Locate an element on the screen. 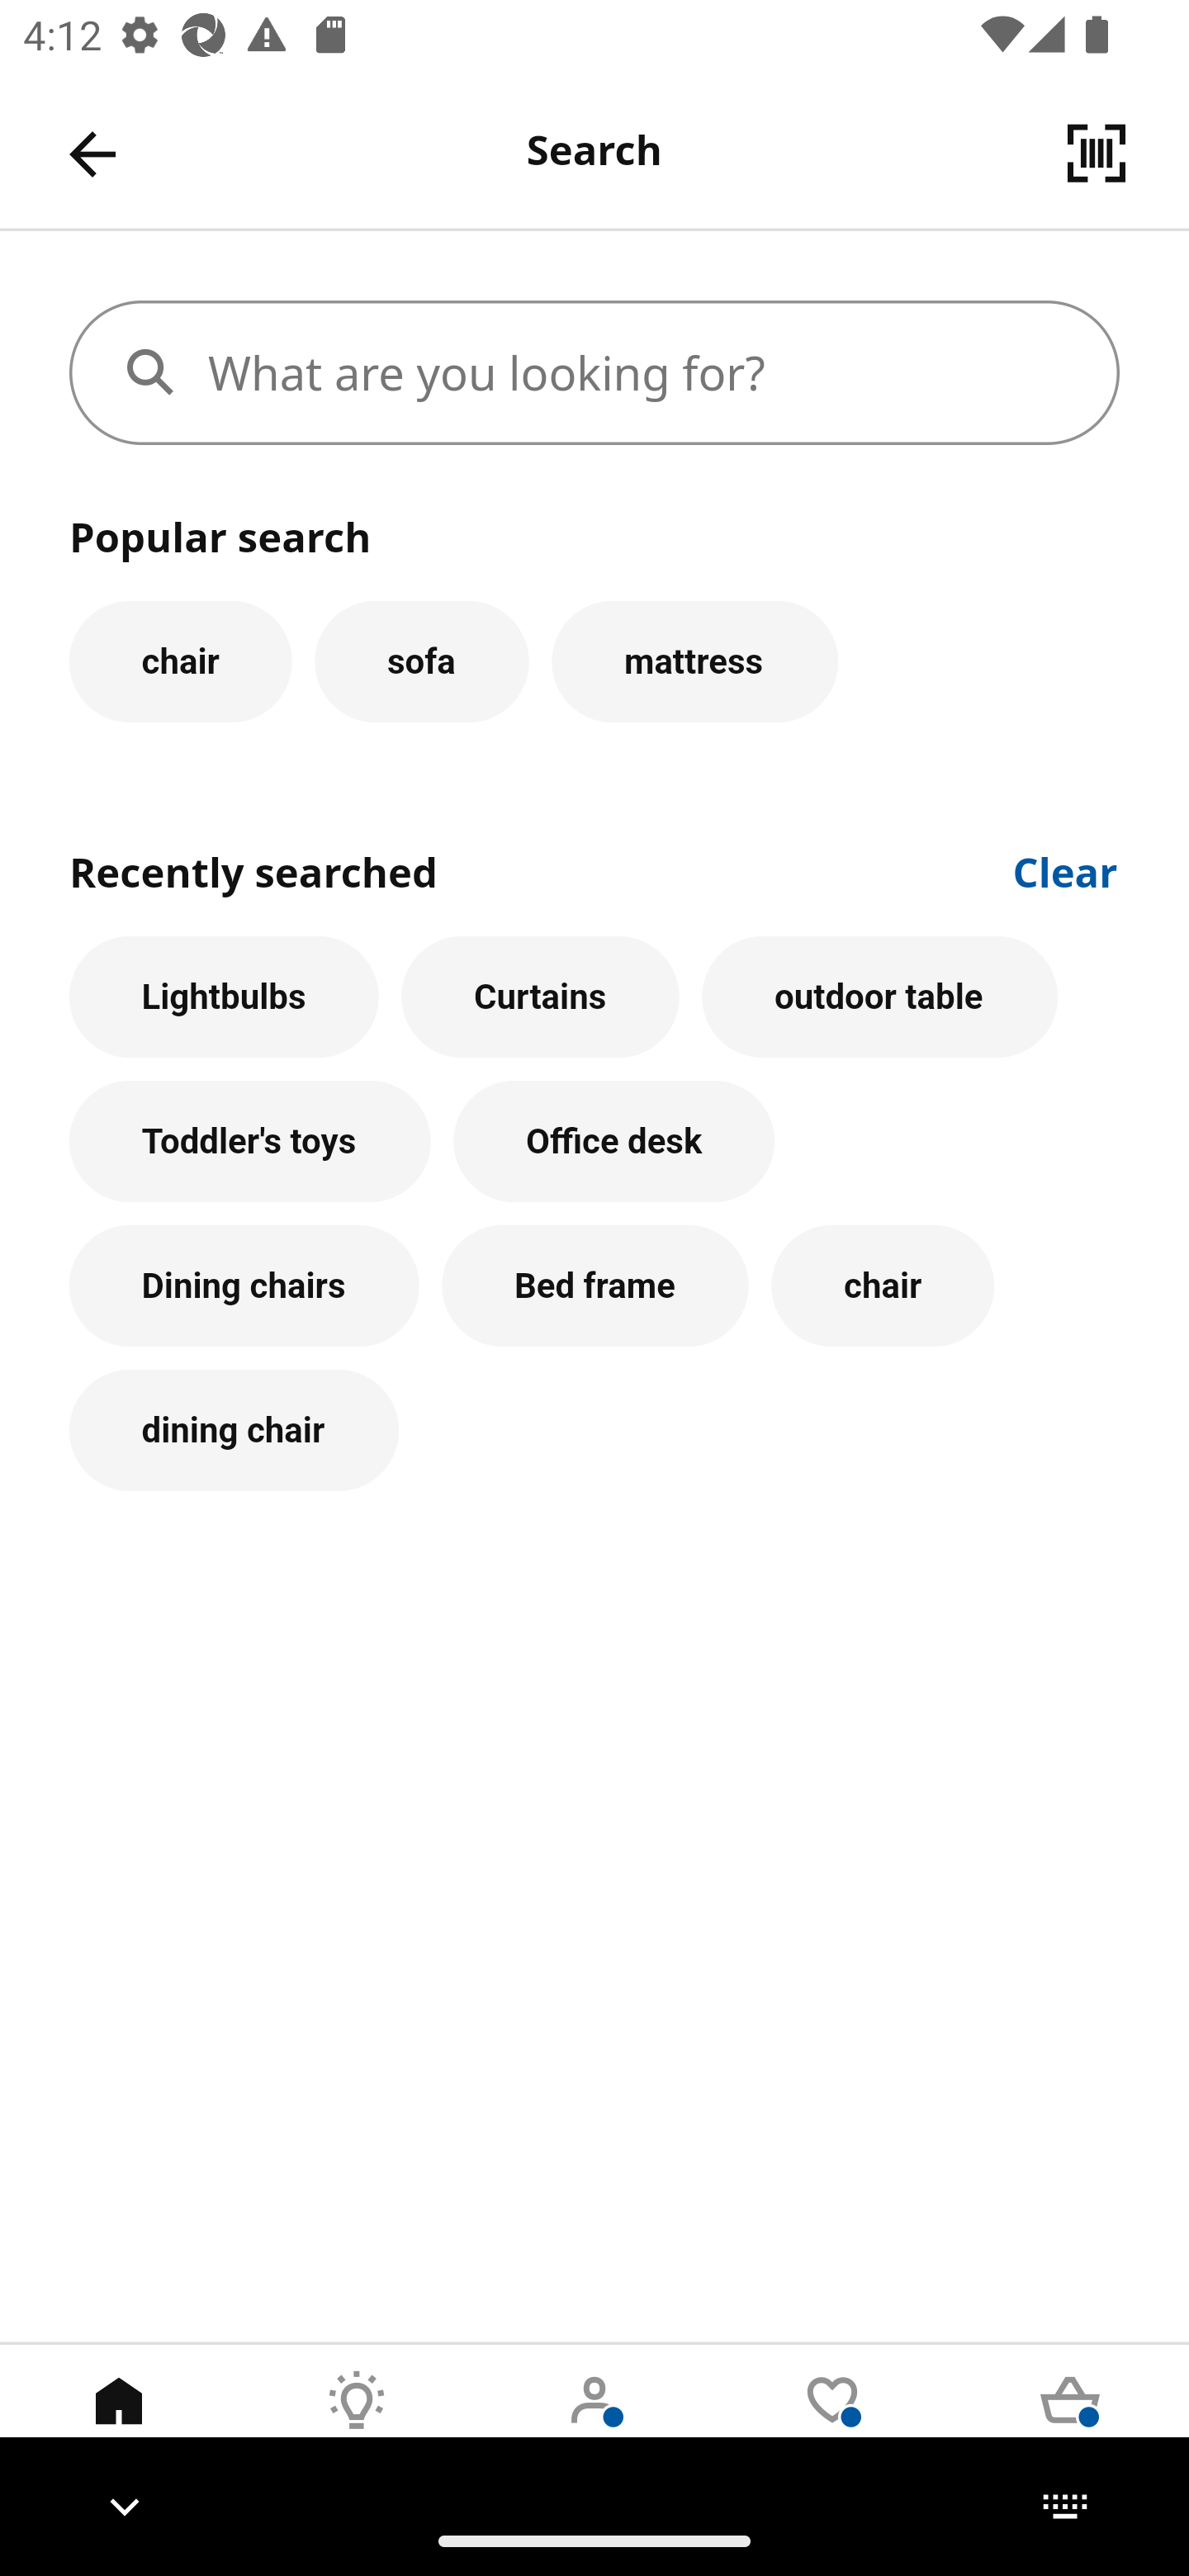 Image resolution: width=1189 pixels, height=2576 pixels. Office desk is located at coordinates (614, 1143).